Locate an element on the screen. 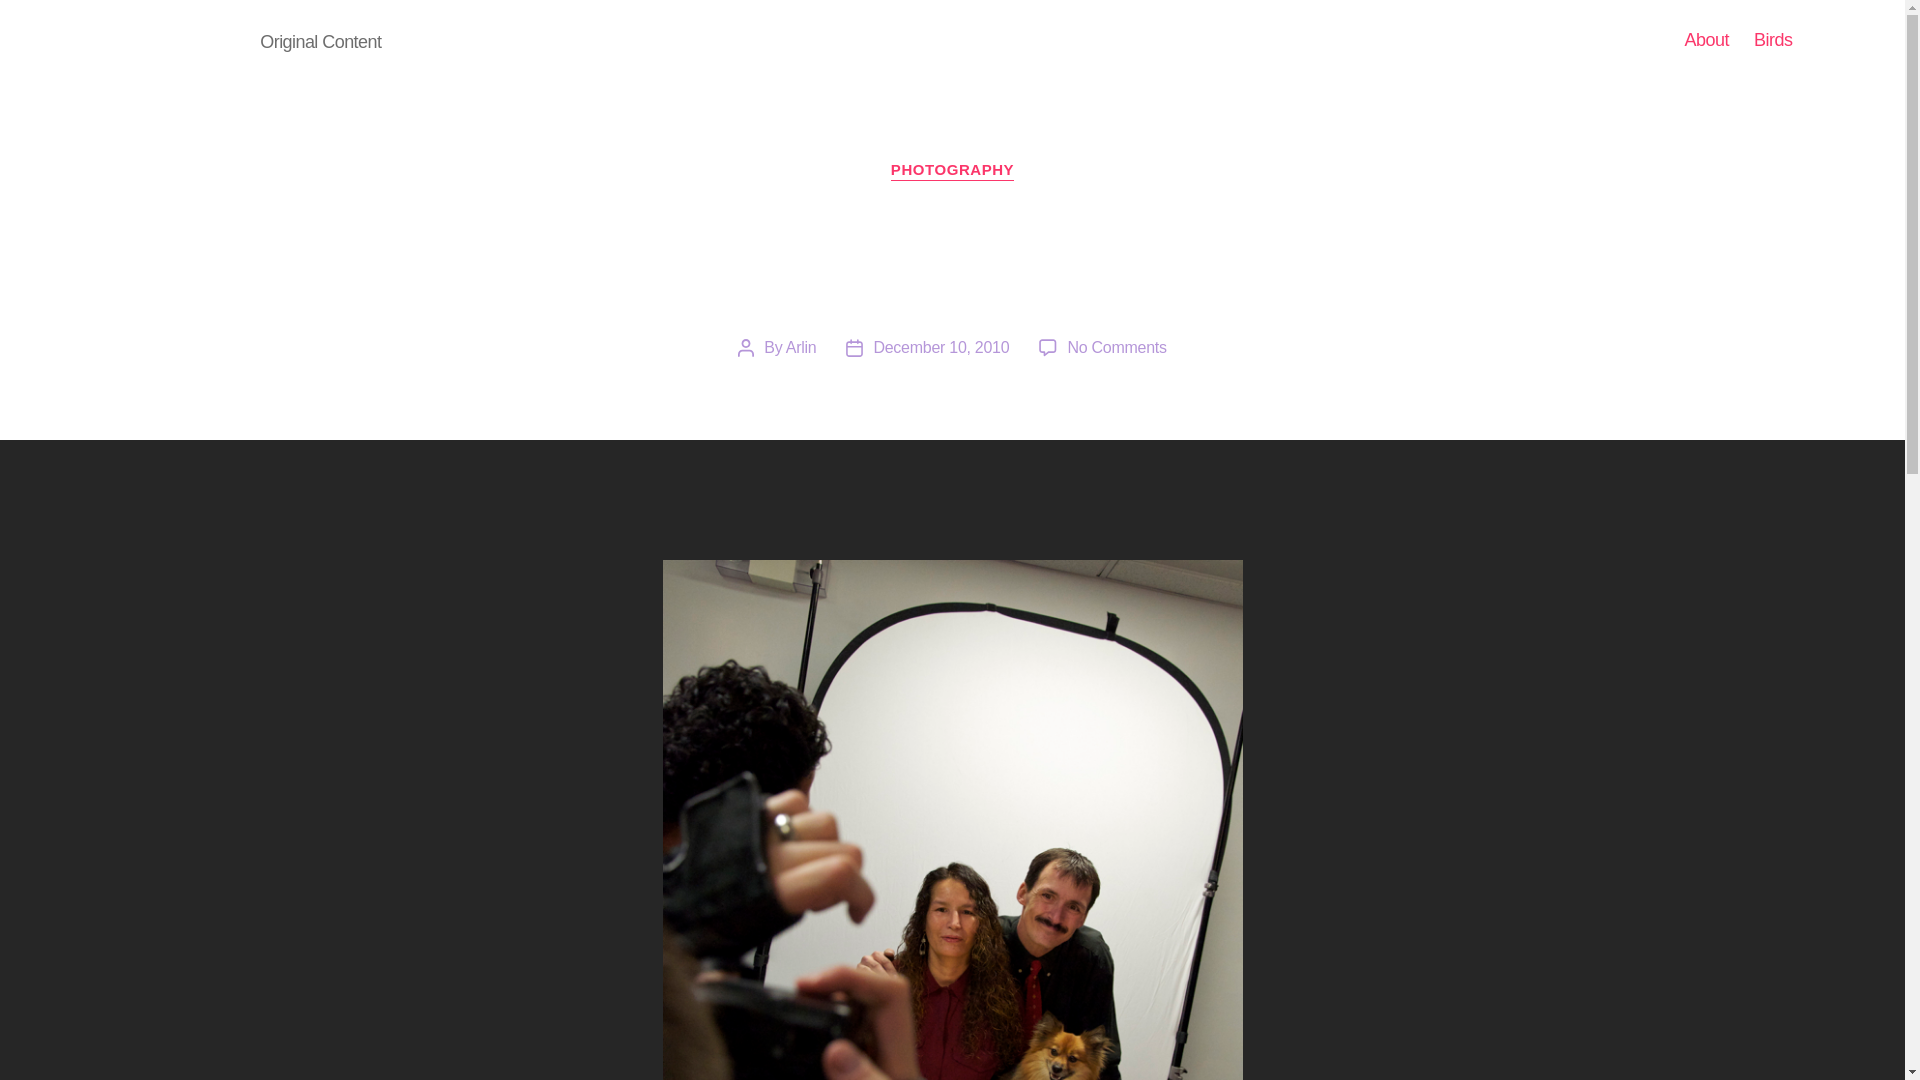 This screenshot has width=1920, height=1080. December 10, 2010 is located at coordinates (1774, 40).